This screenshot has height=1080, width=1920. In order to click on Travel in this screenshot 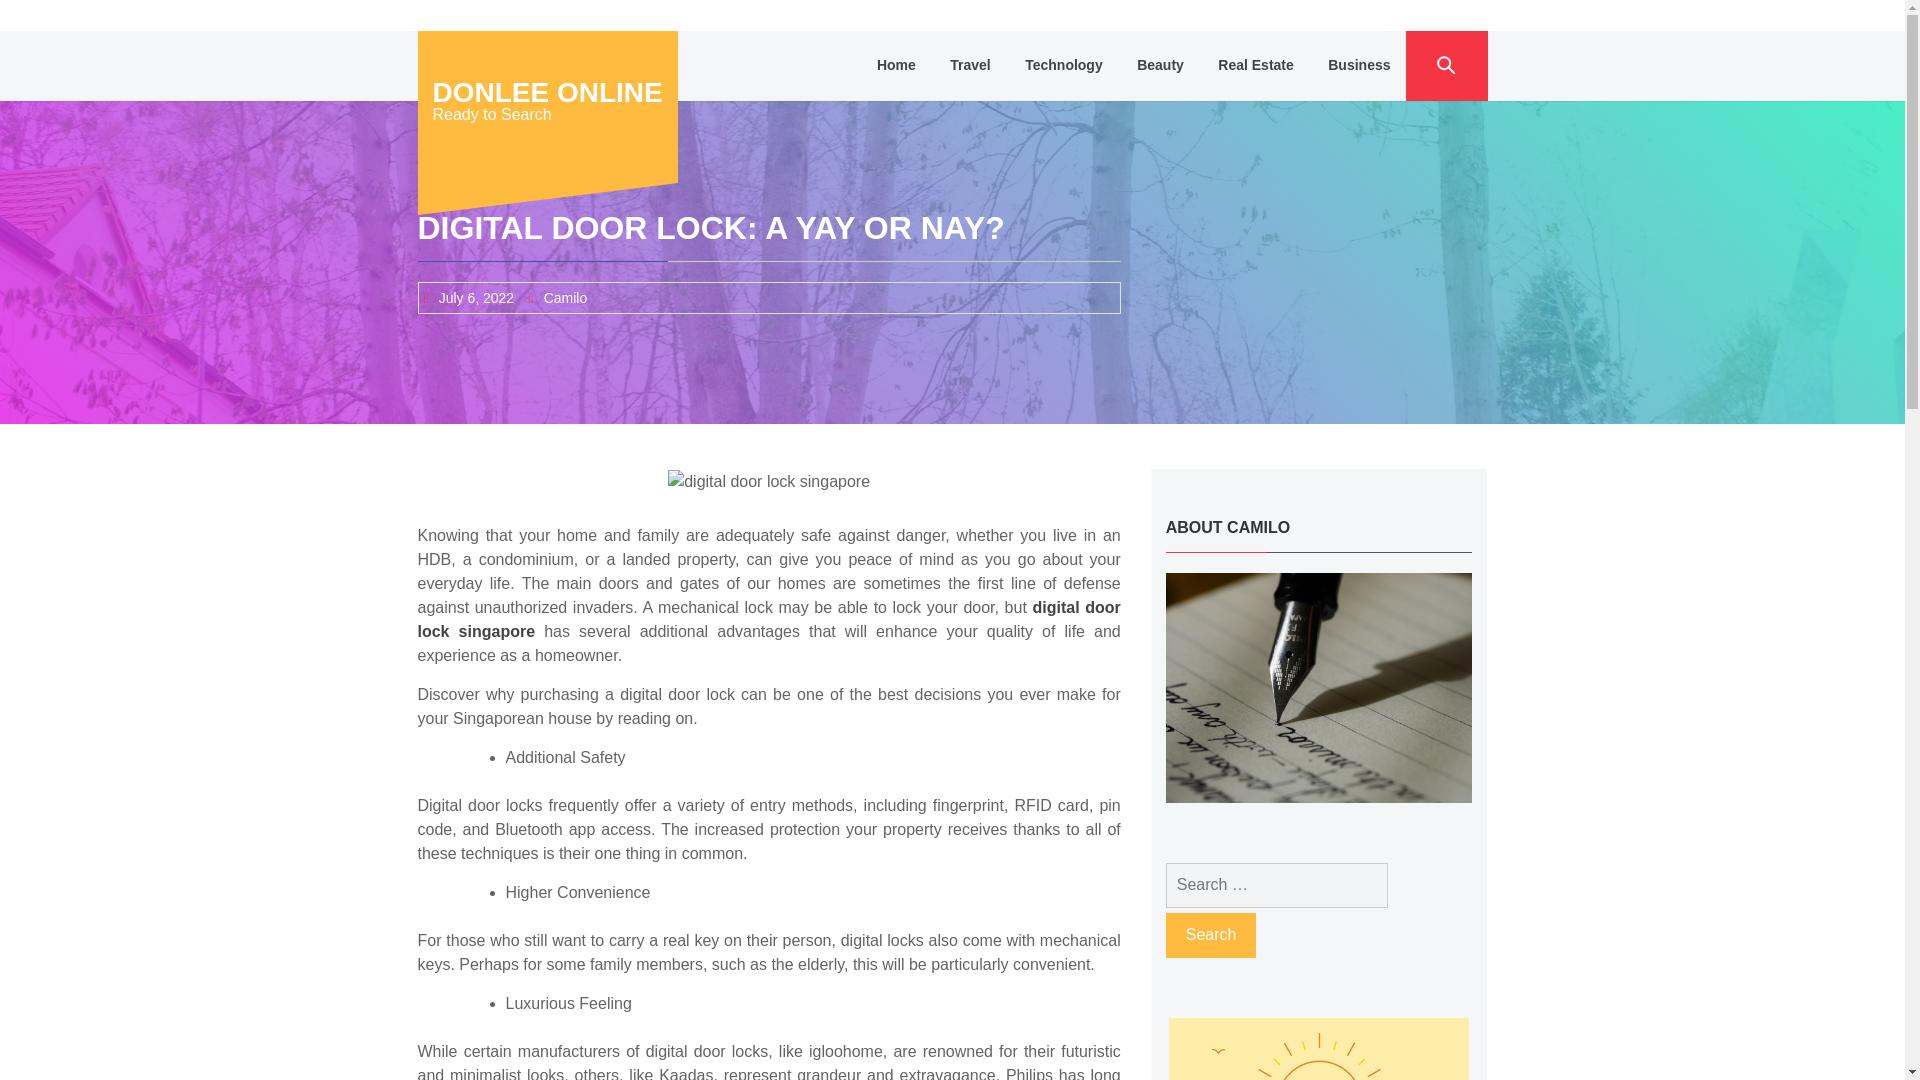, I will do `click(970, 66)`.